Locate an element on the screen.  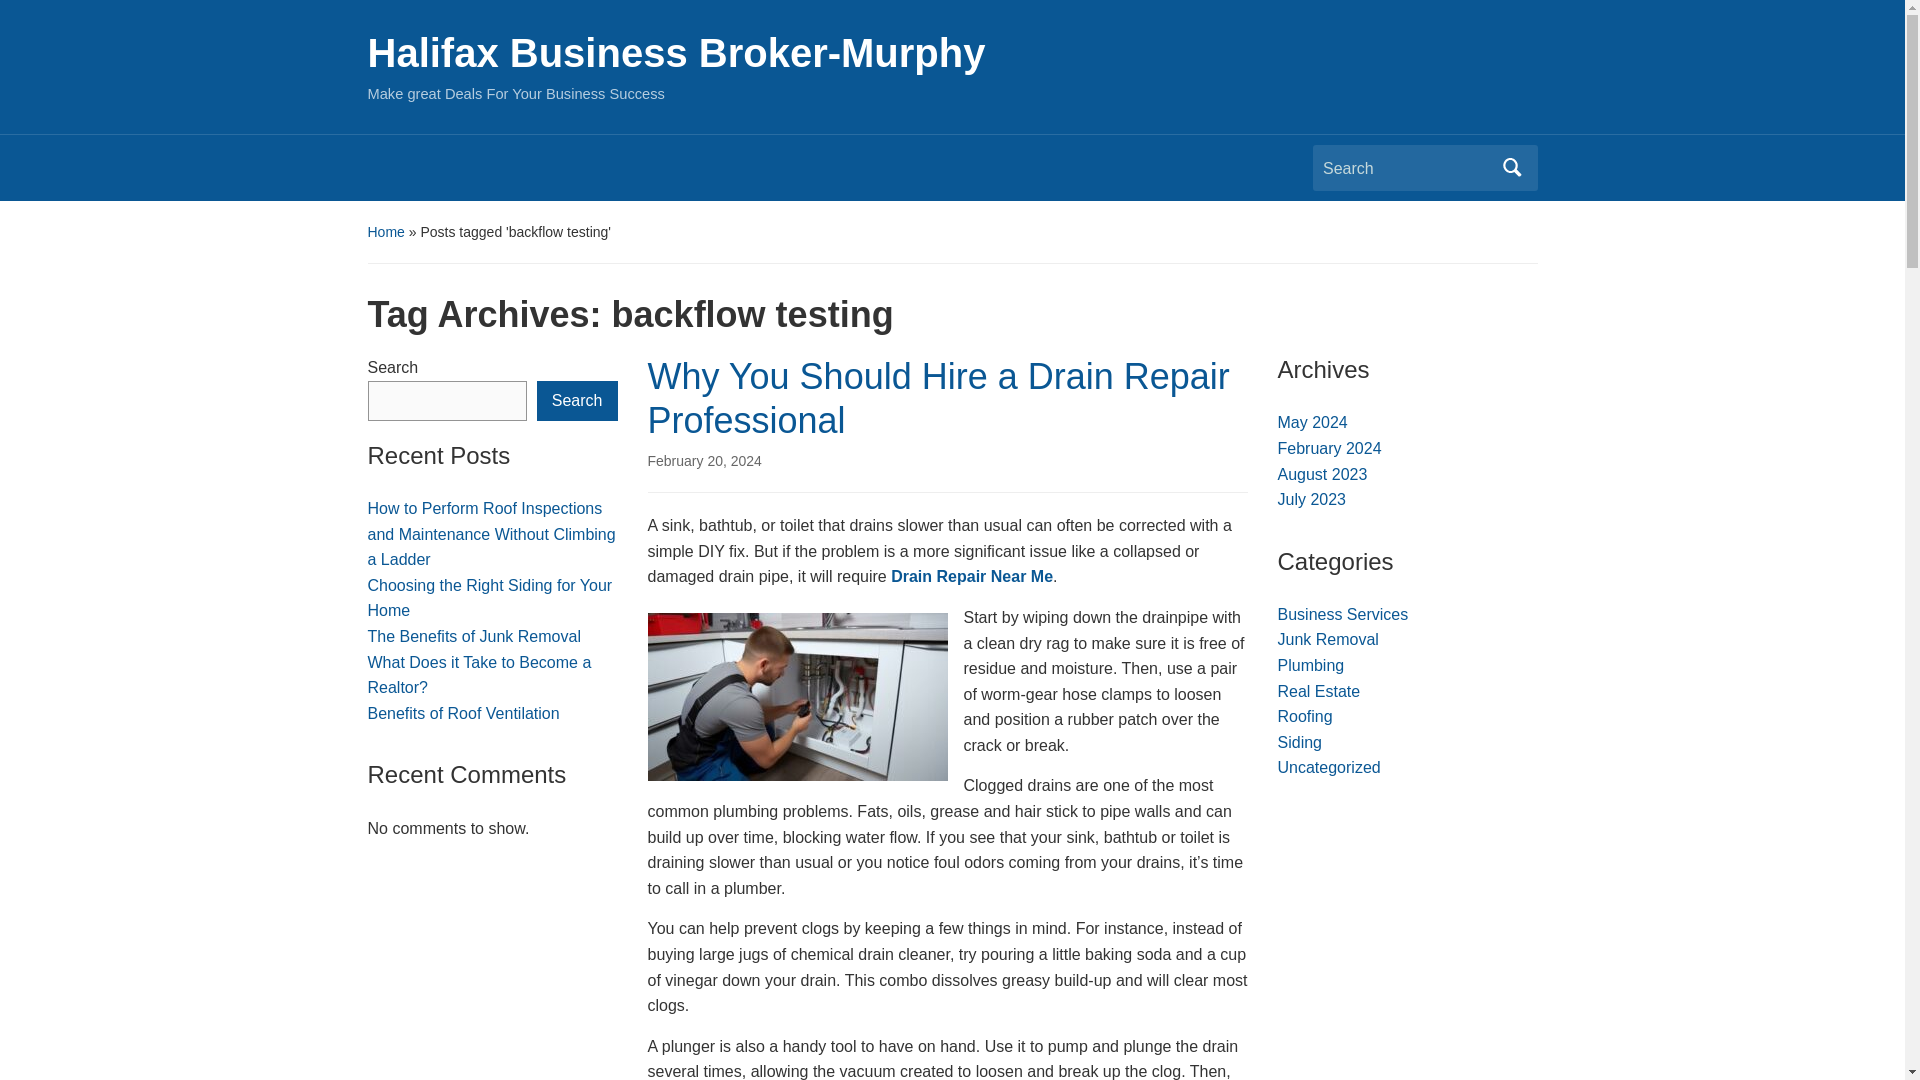
July 2023 is located at coordinates (1312, 499).